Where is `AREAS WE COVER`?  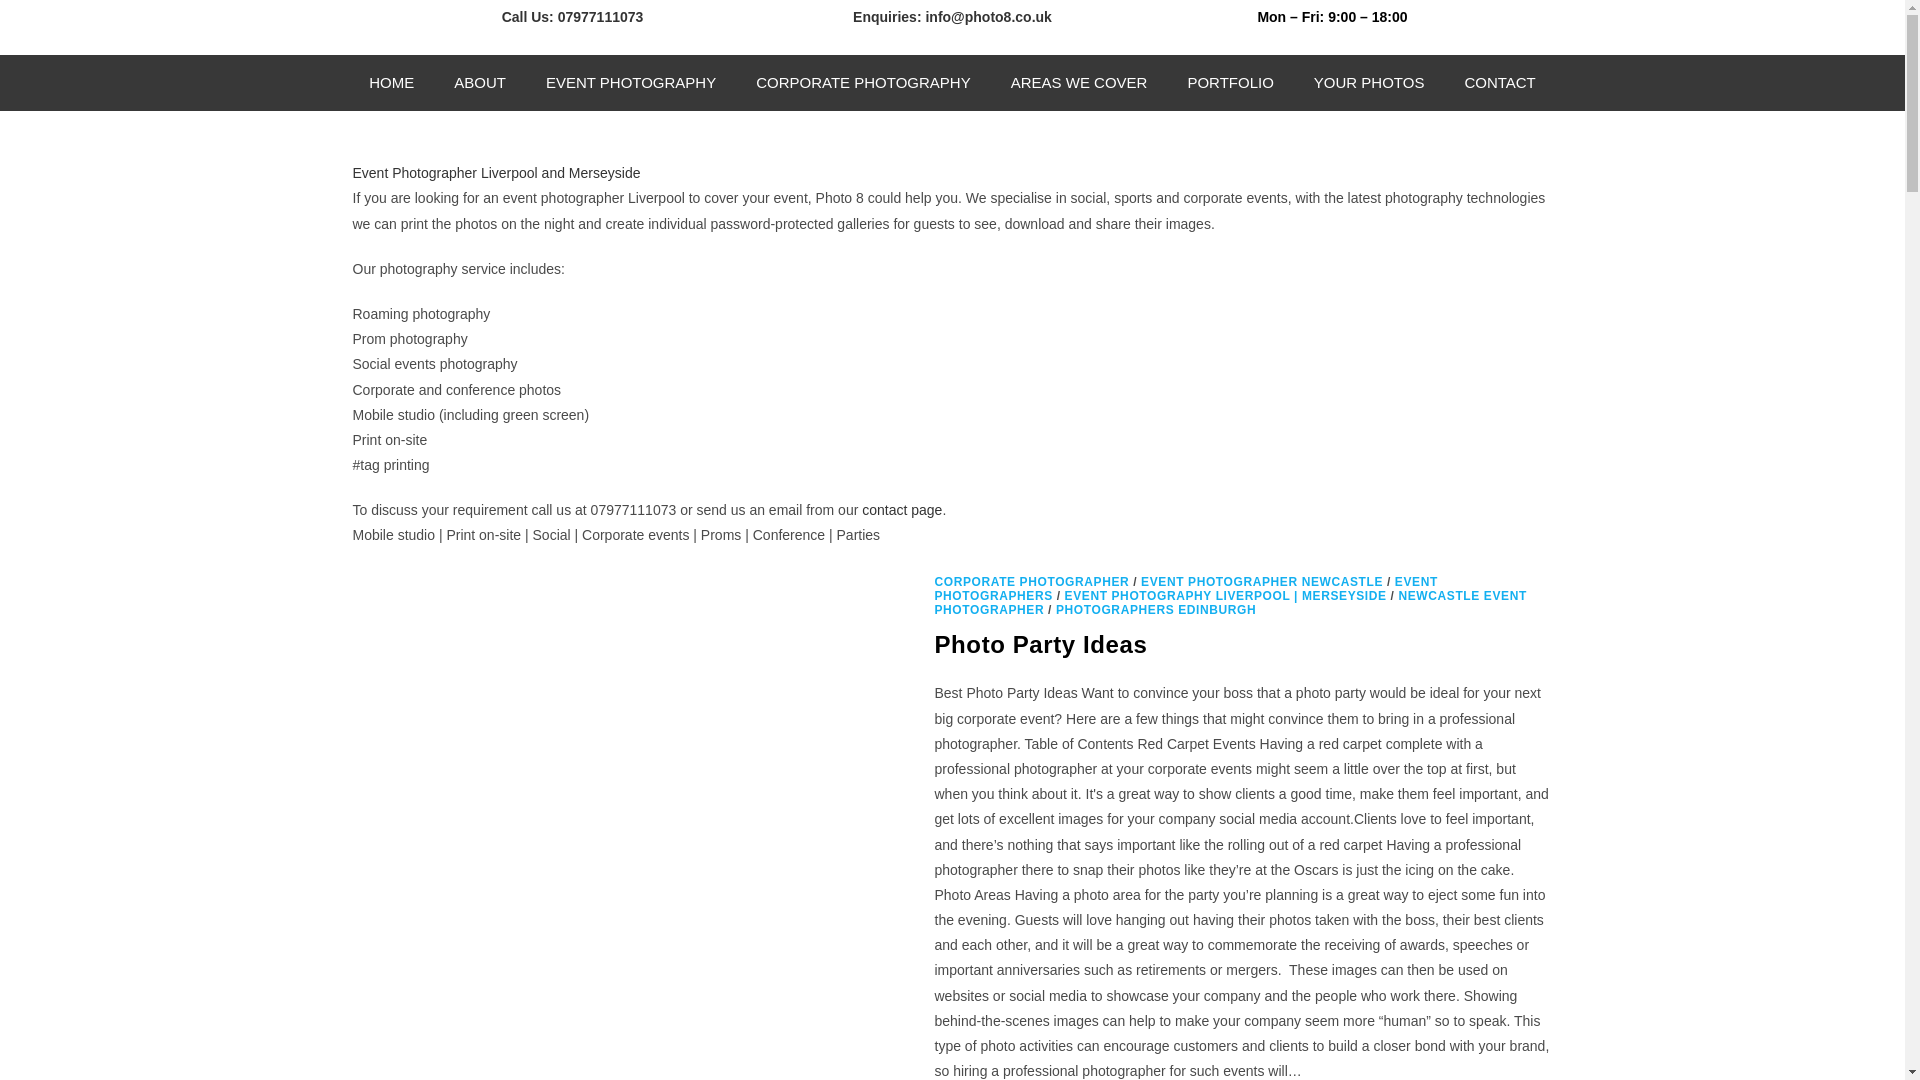 AREAS WE COVER is located at coordinates (1078, 83).